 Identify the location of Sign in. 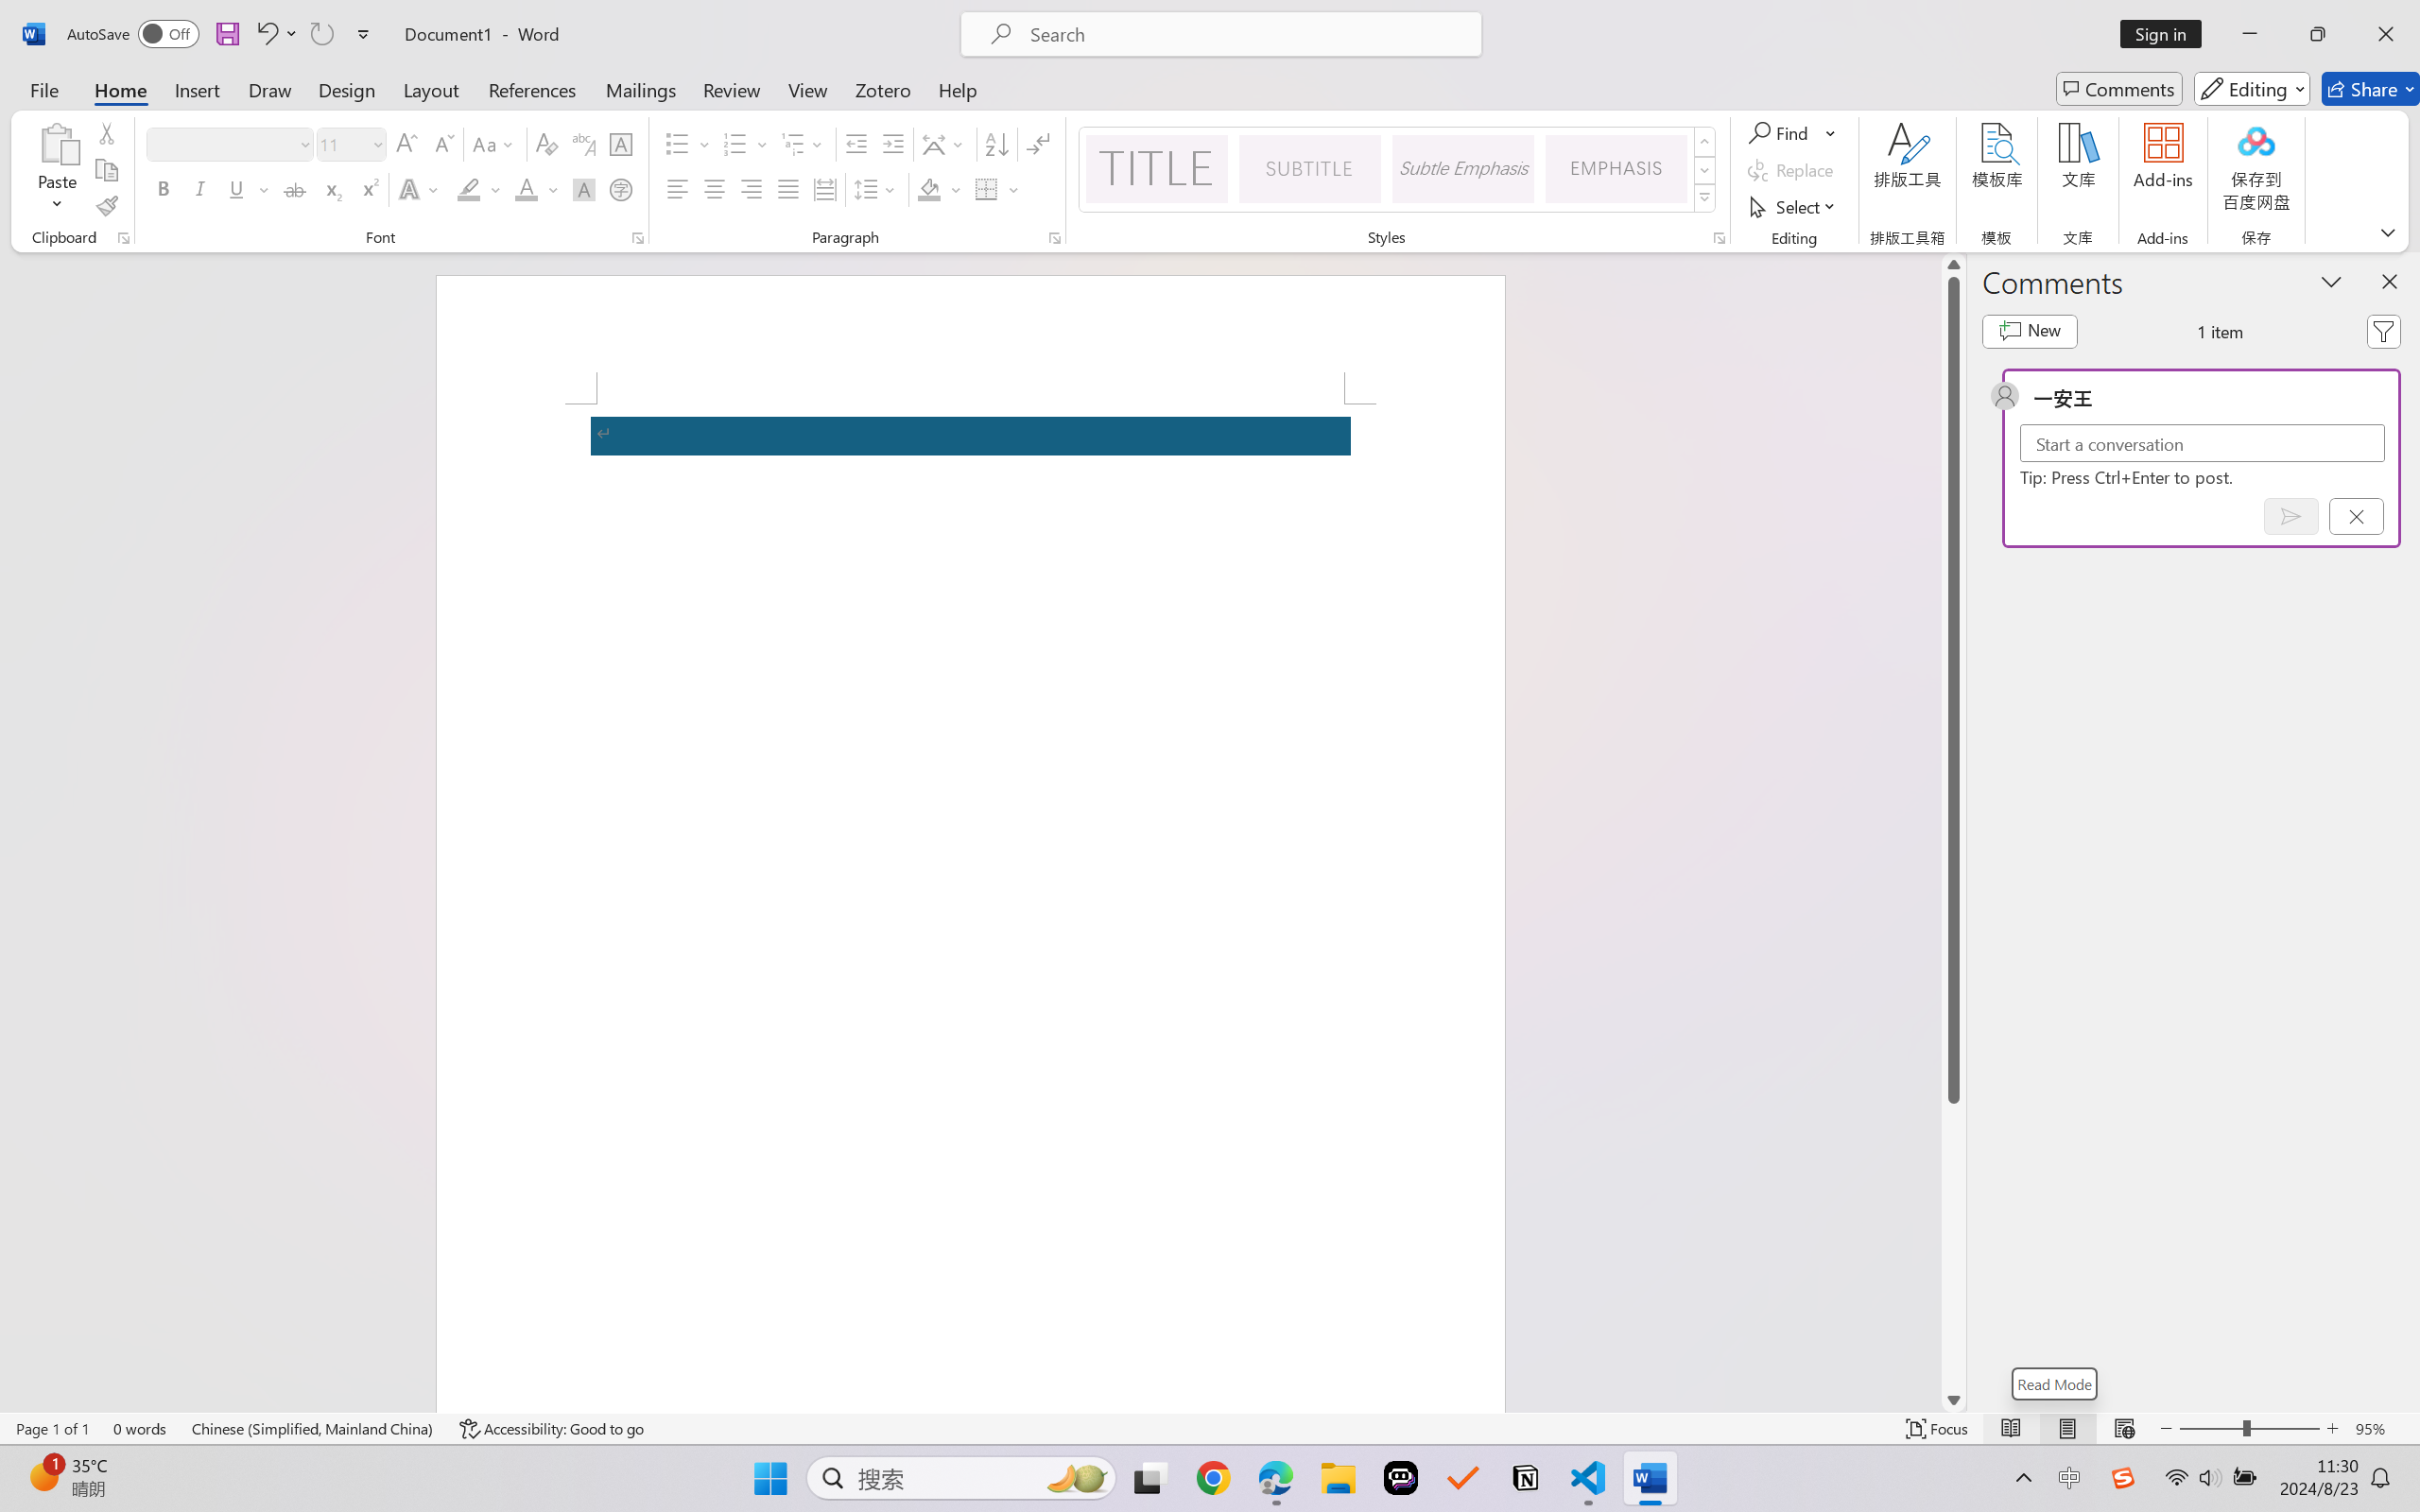
(2168, 34).